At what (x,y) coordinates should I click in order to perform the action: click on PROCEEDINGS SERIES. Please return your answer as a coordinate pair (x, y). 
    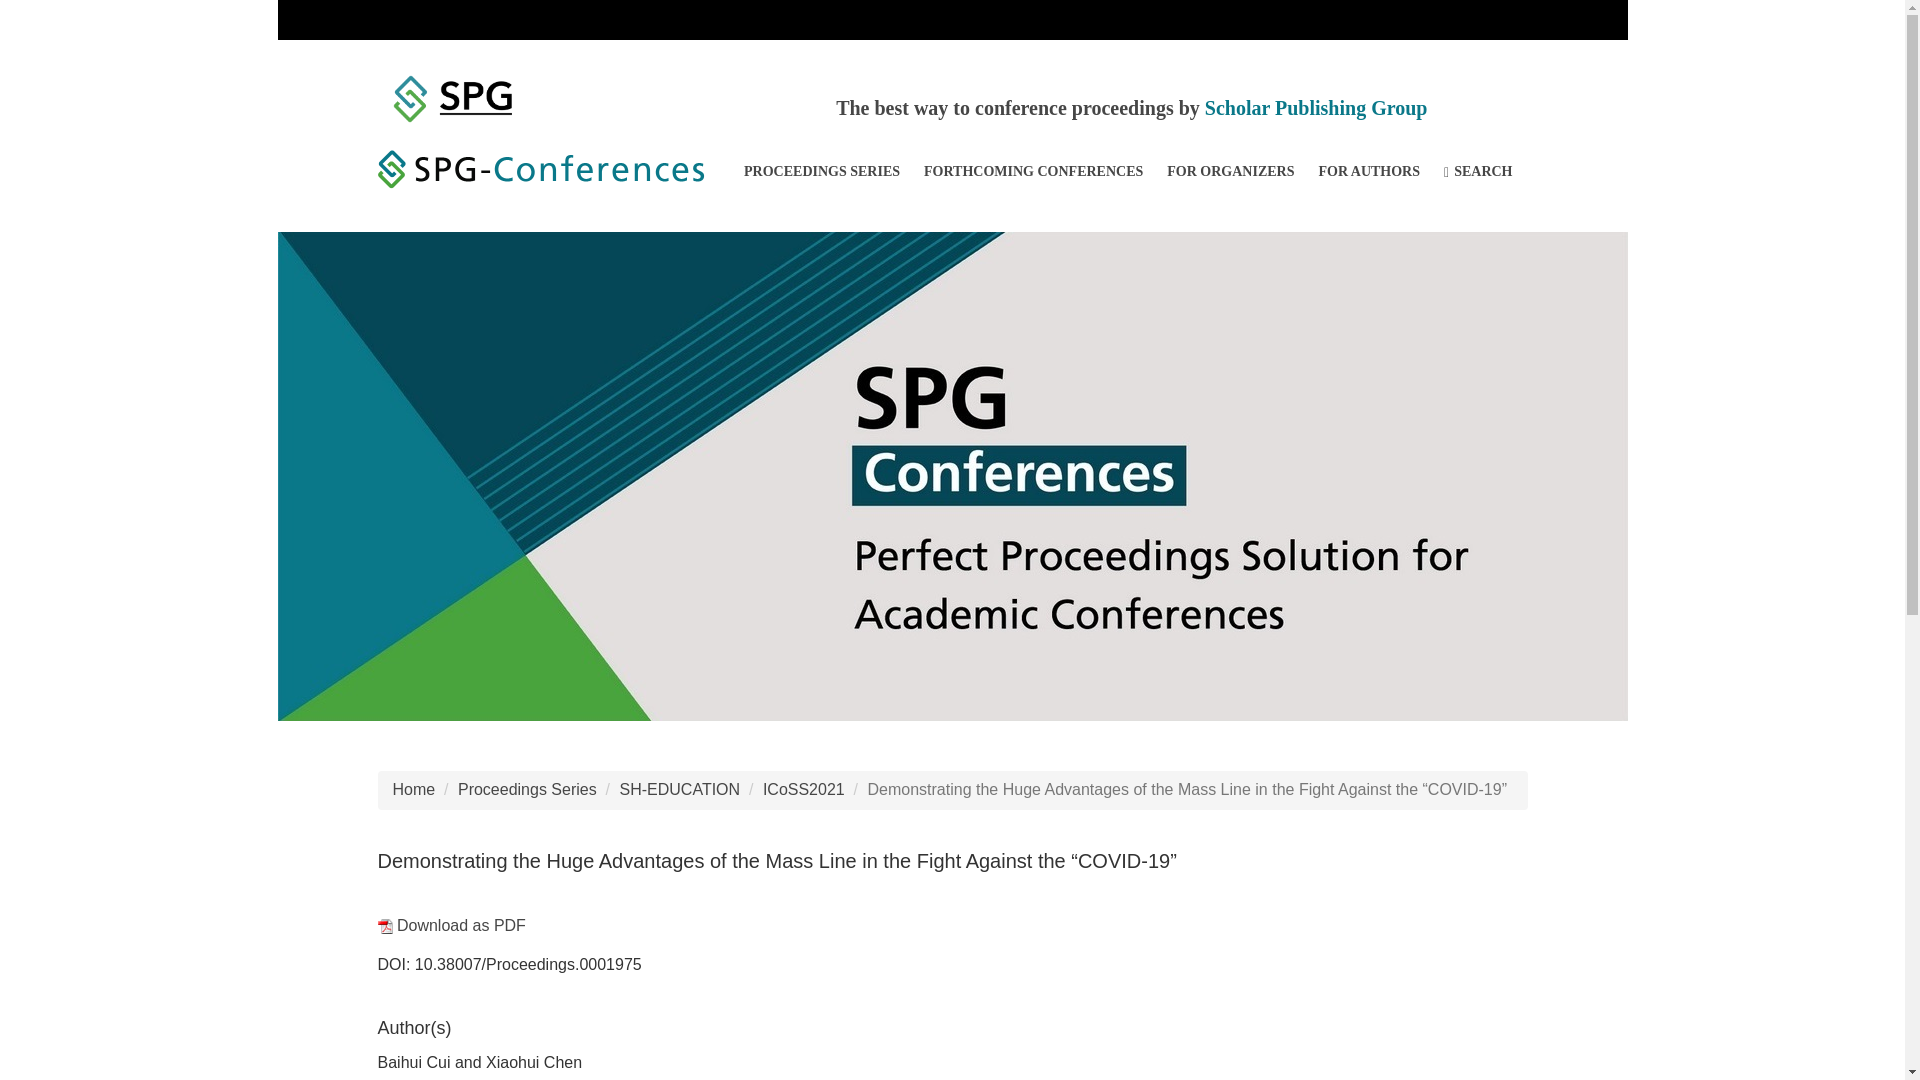
    Looking at the image, I should click on (822, 172).